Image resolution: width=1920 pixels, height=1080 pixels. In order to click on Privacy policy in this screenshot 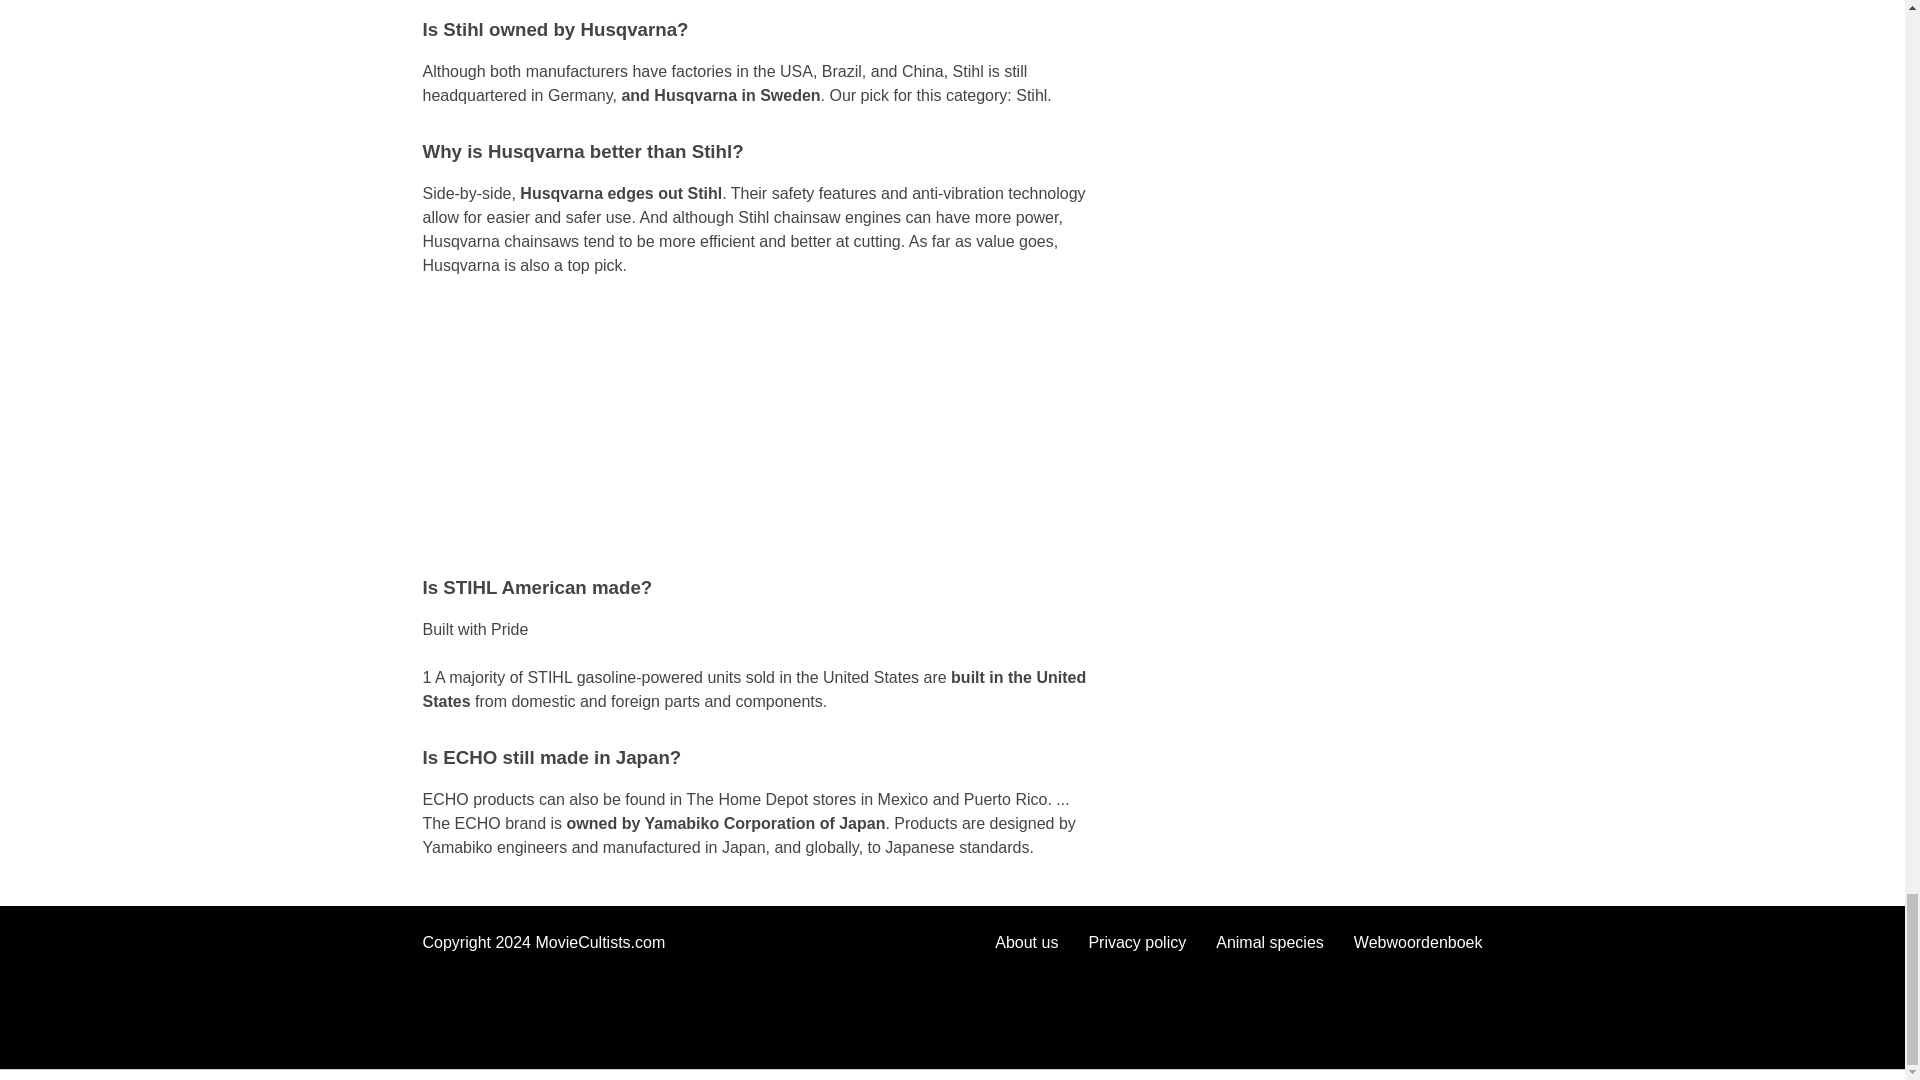, I will do `click(1137, 942)`.